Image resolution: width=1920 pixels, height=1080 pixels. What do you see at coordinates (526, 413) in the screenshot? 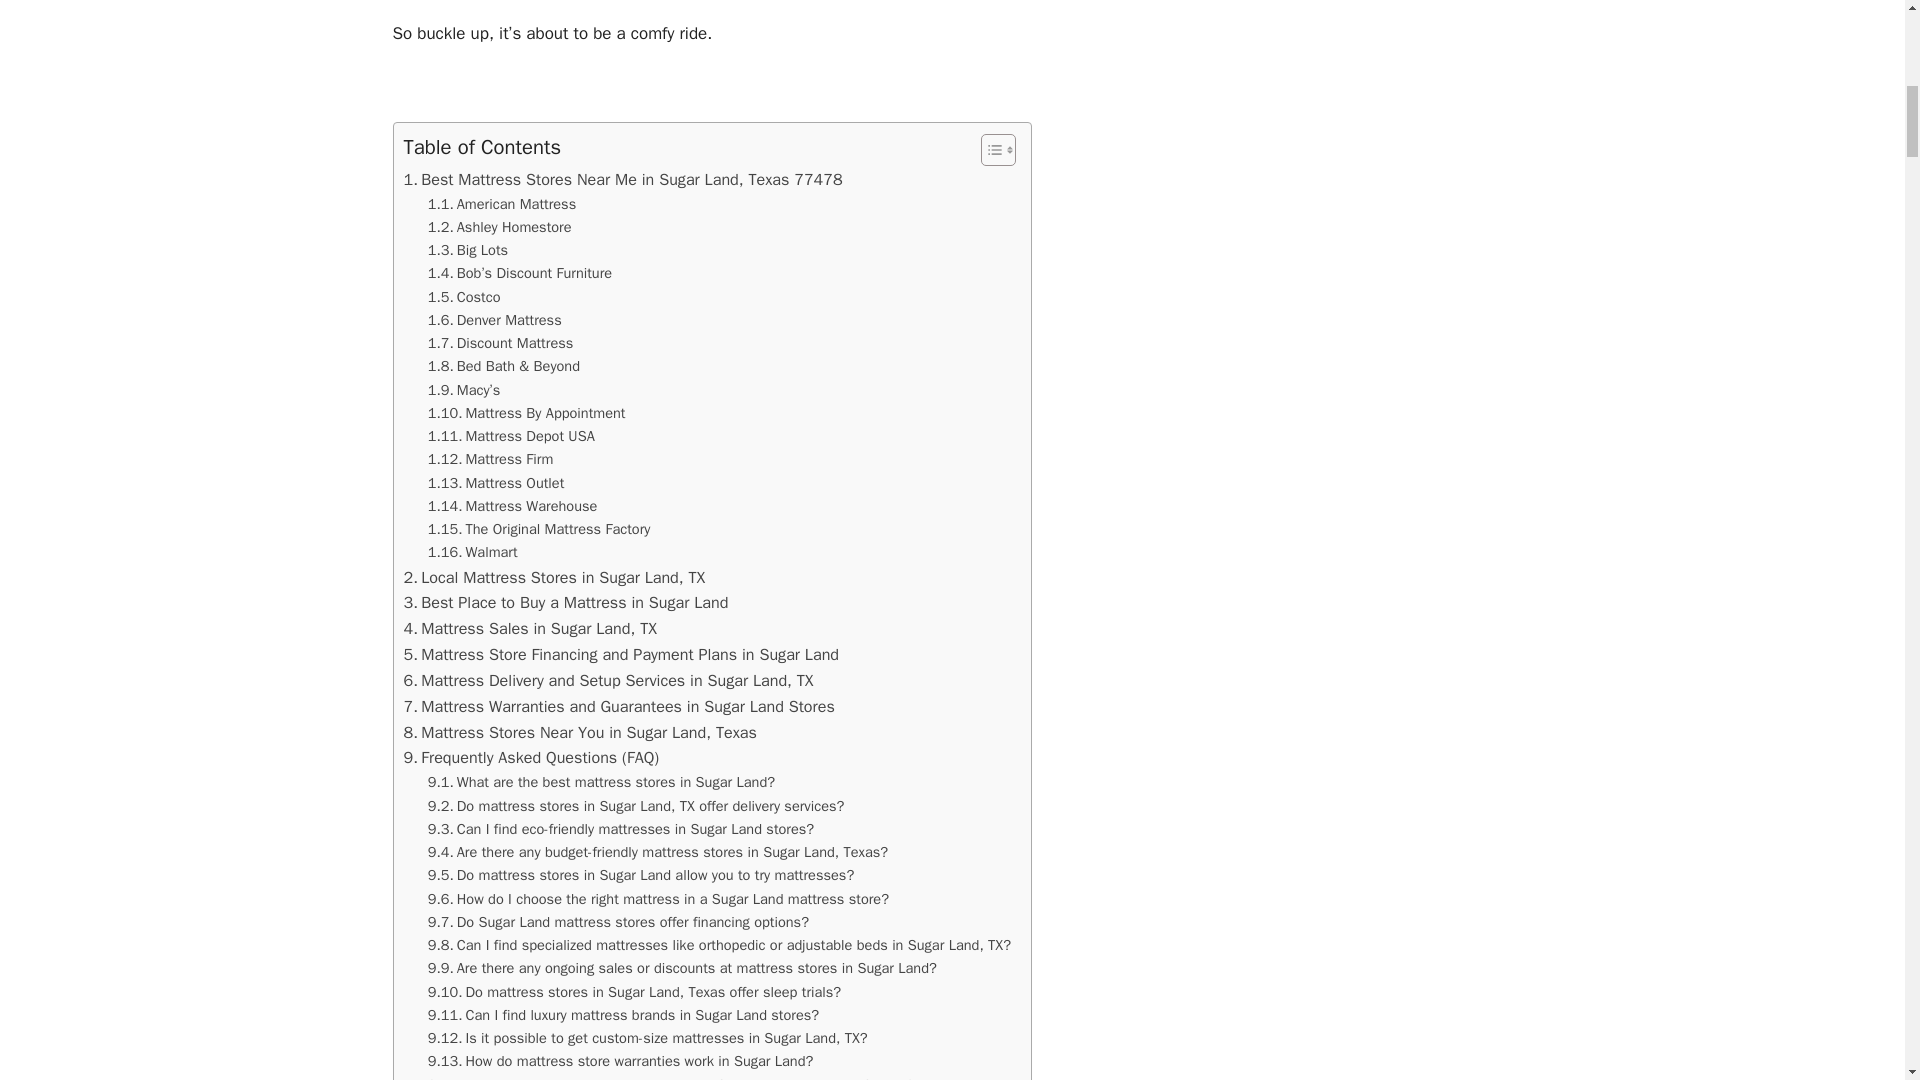
I see `Mattress By Appointment` at bounding box center [526, 413].